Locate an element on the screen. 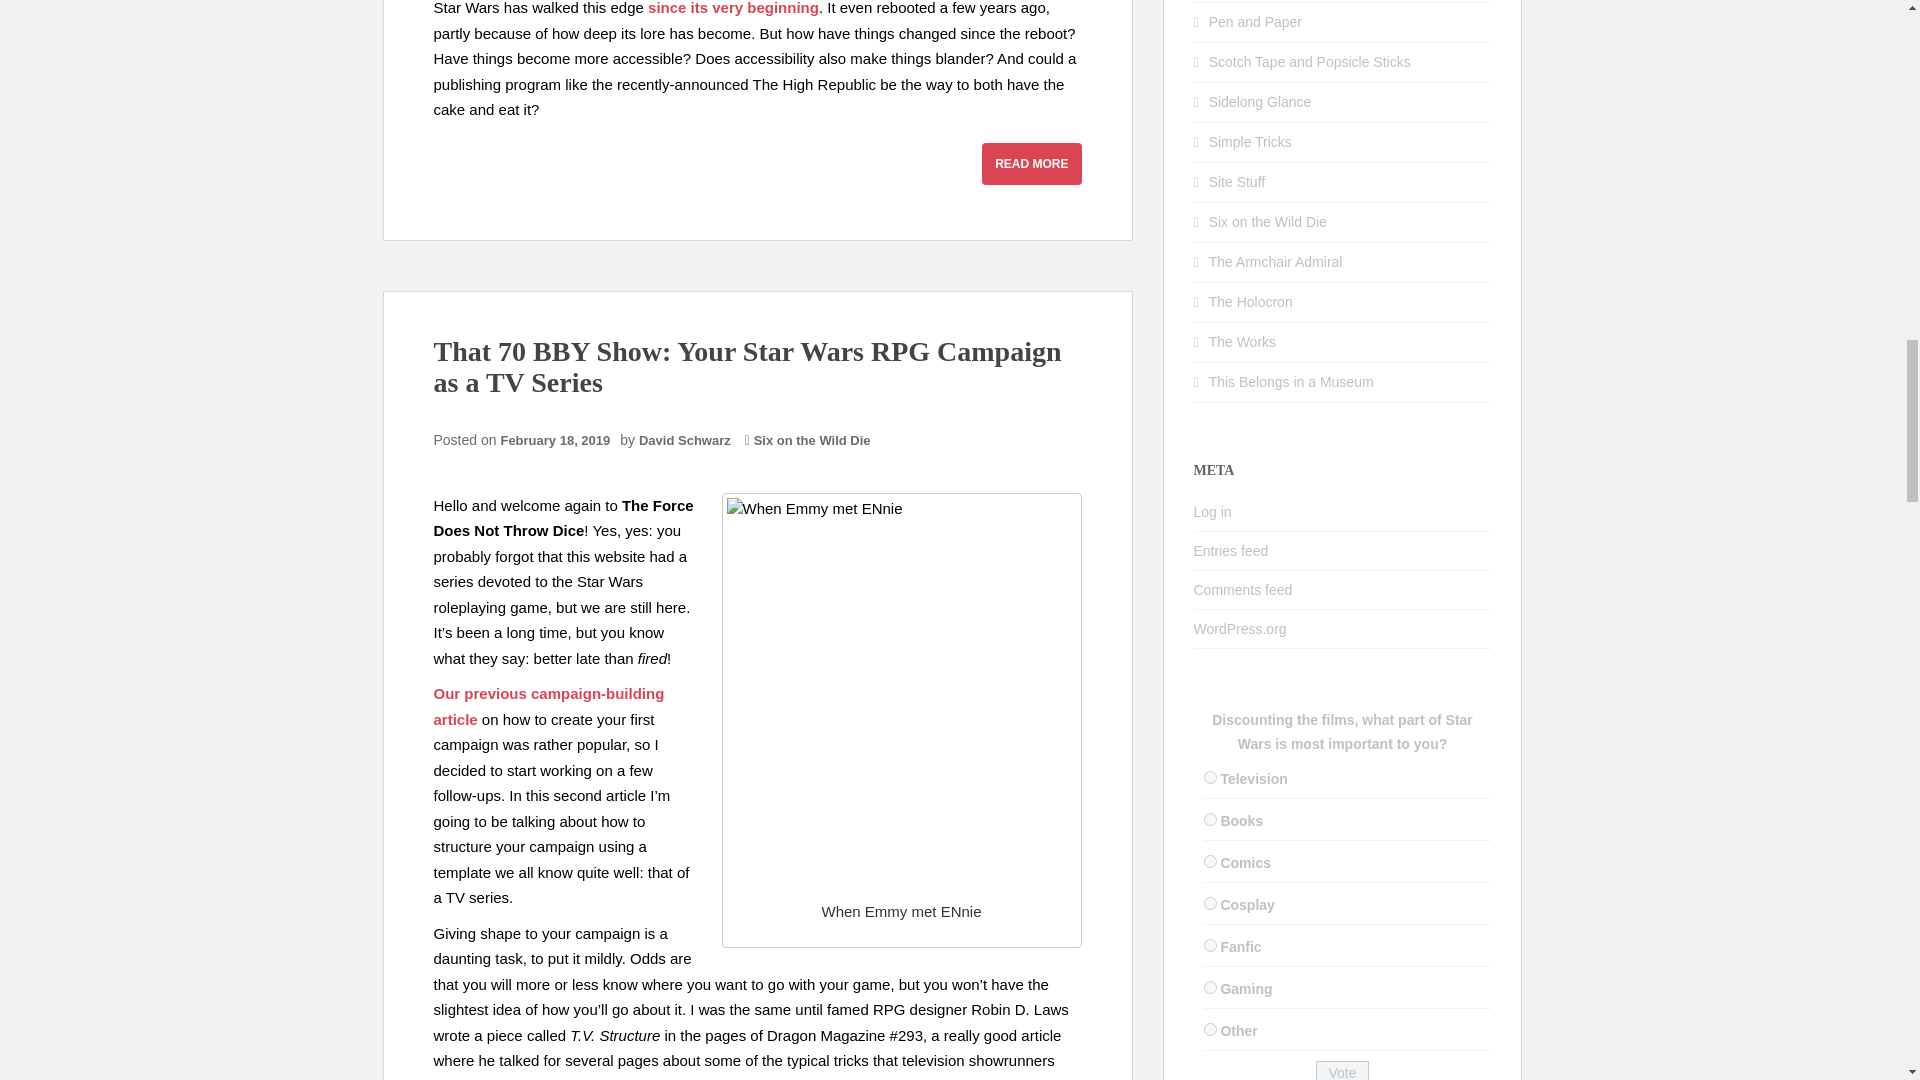 The height and width of the screenshot is (1080, 1920). 80 is located at coordinates (1210, 904).